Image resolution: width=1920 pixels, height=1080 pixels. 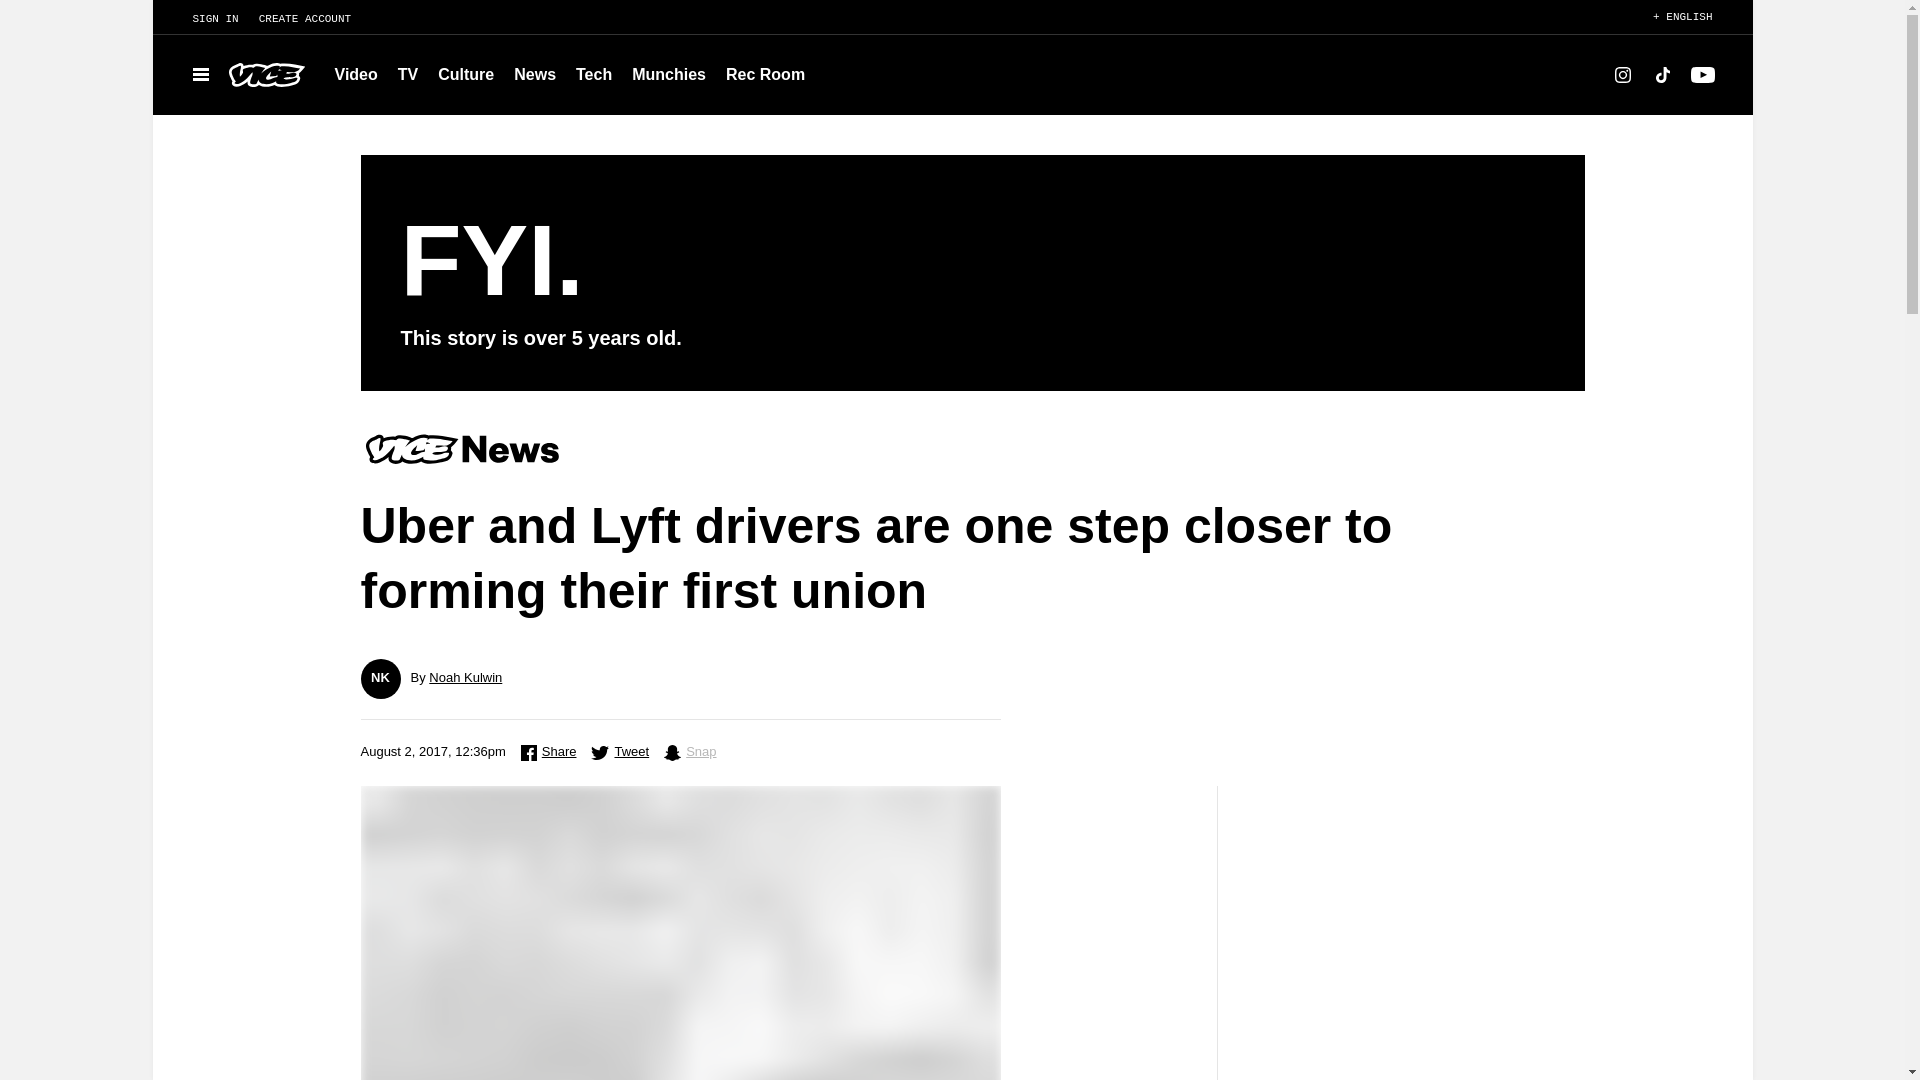 What do you see at coordinates (314, 18) in the screenshot?
I see `CREATE ACCOUNT` at bounding box center [314, 18].